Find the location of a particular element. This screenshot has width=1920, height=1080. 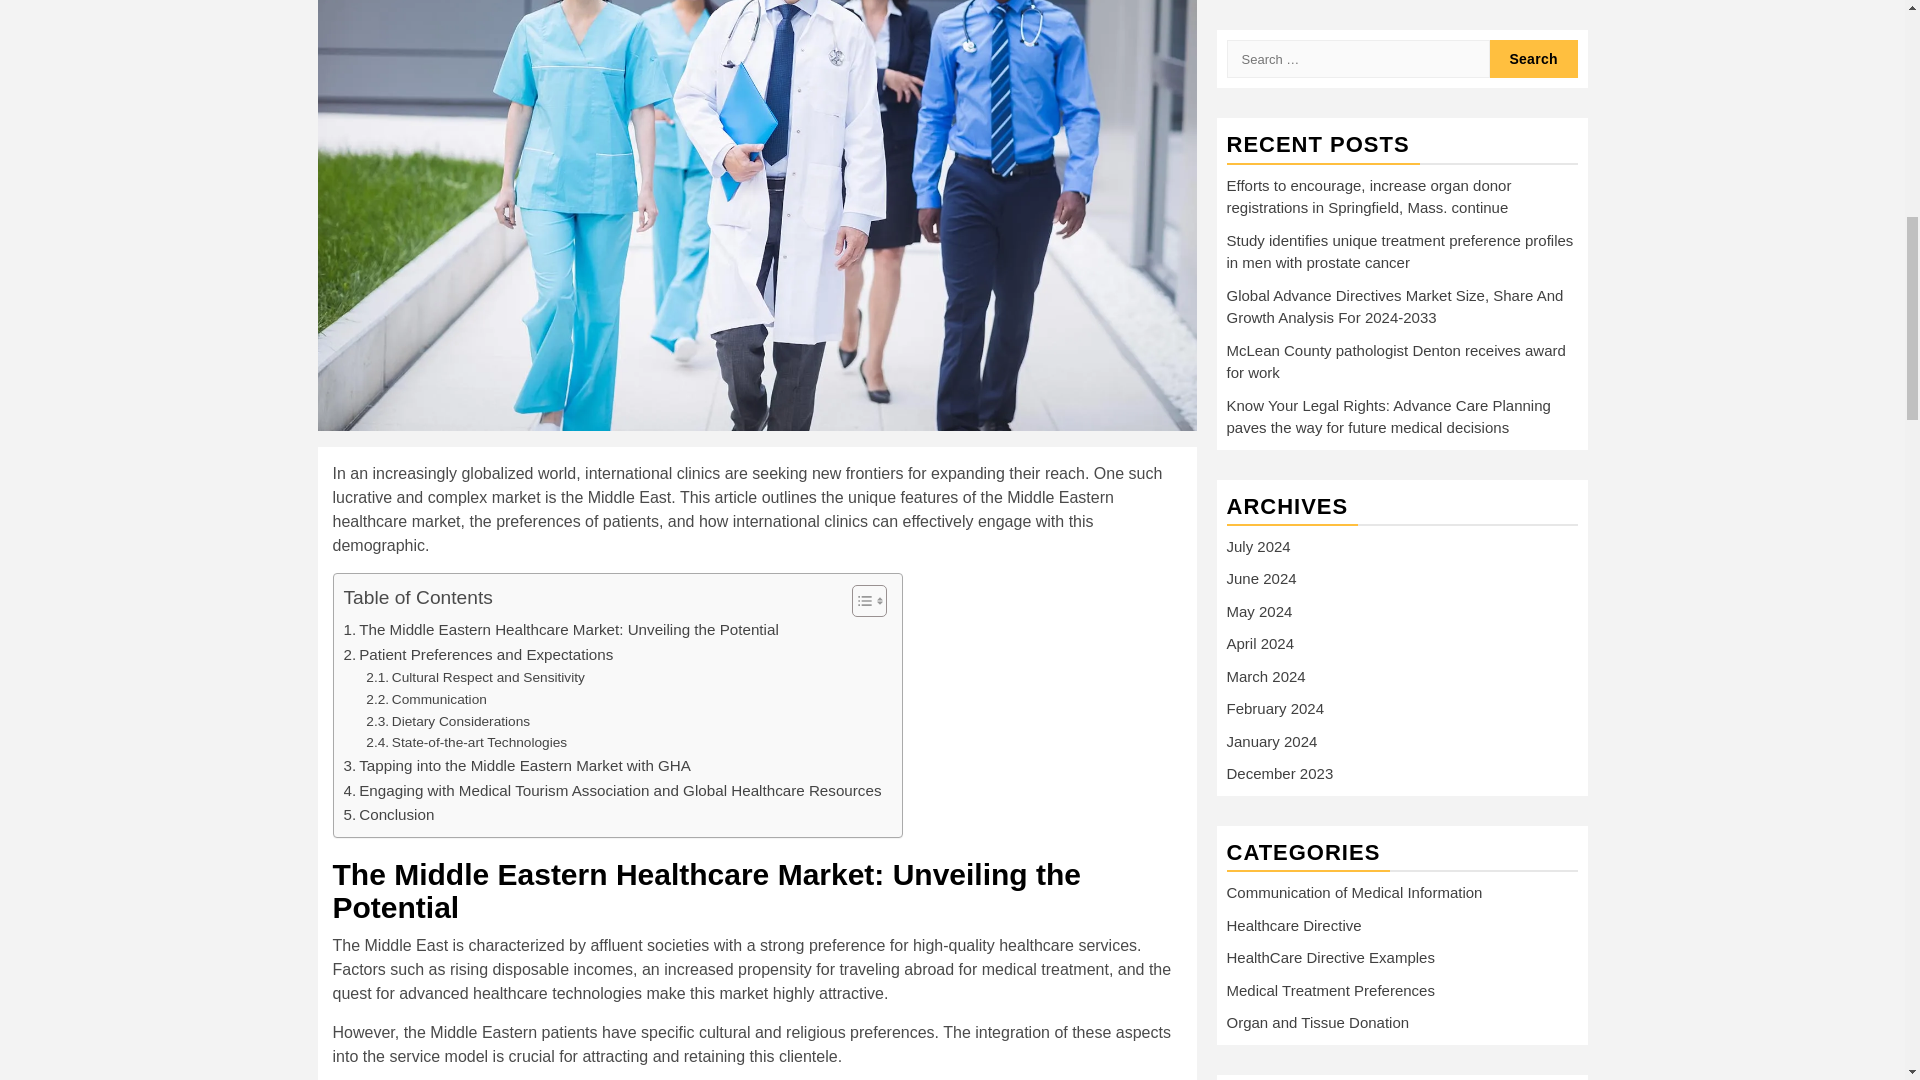

Cultural Respect and Sensitivity is located at coordinates (476, 678).